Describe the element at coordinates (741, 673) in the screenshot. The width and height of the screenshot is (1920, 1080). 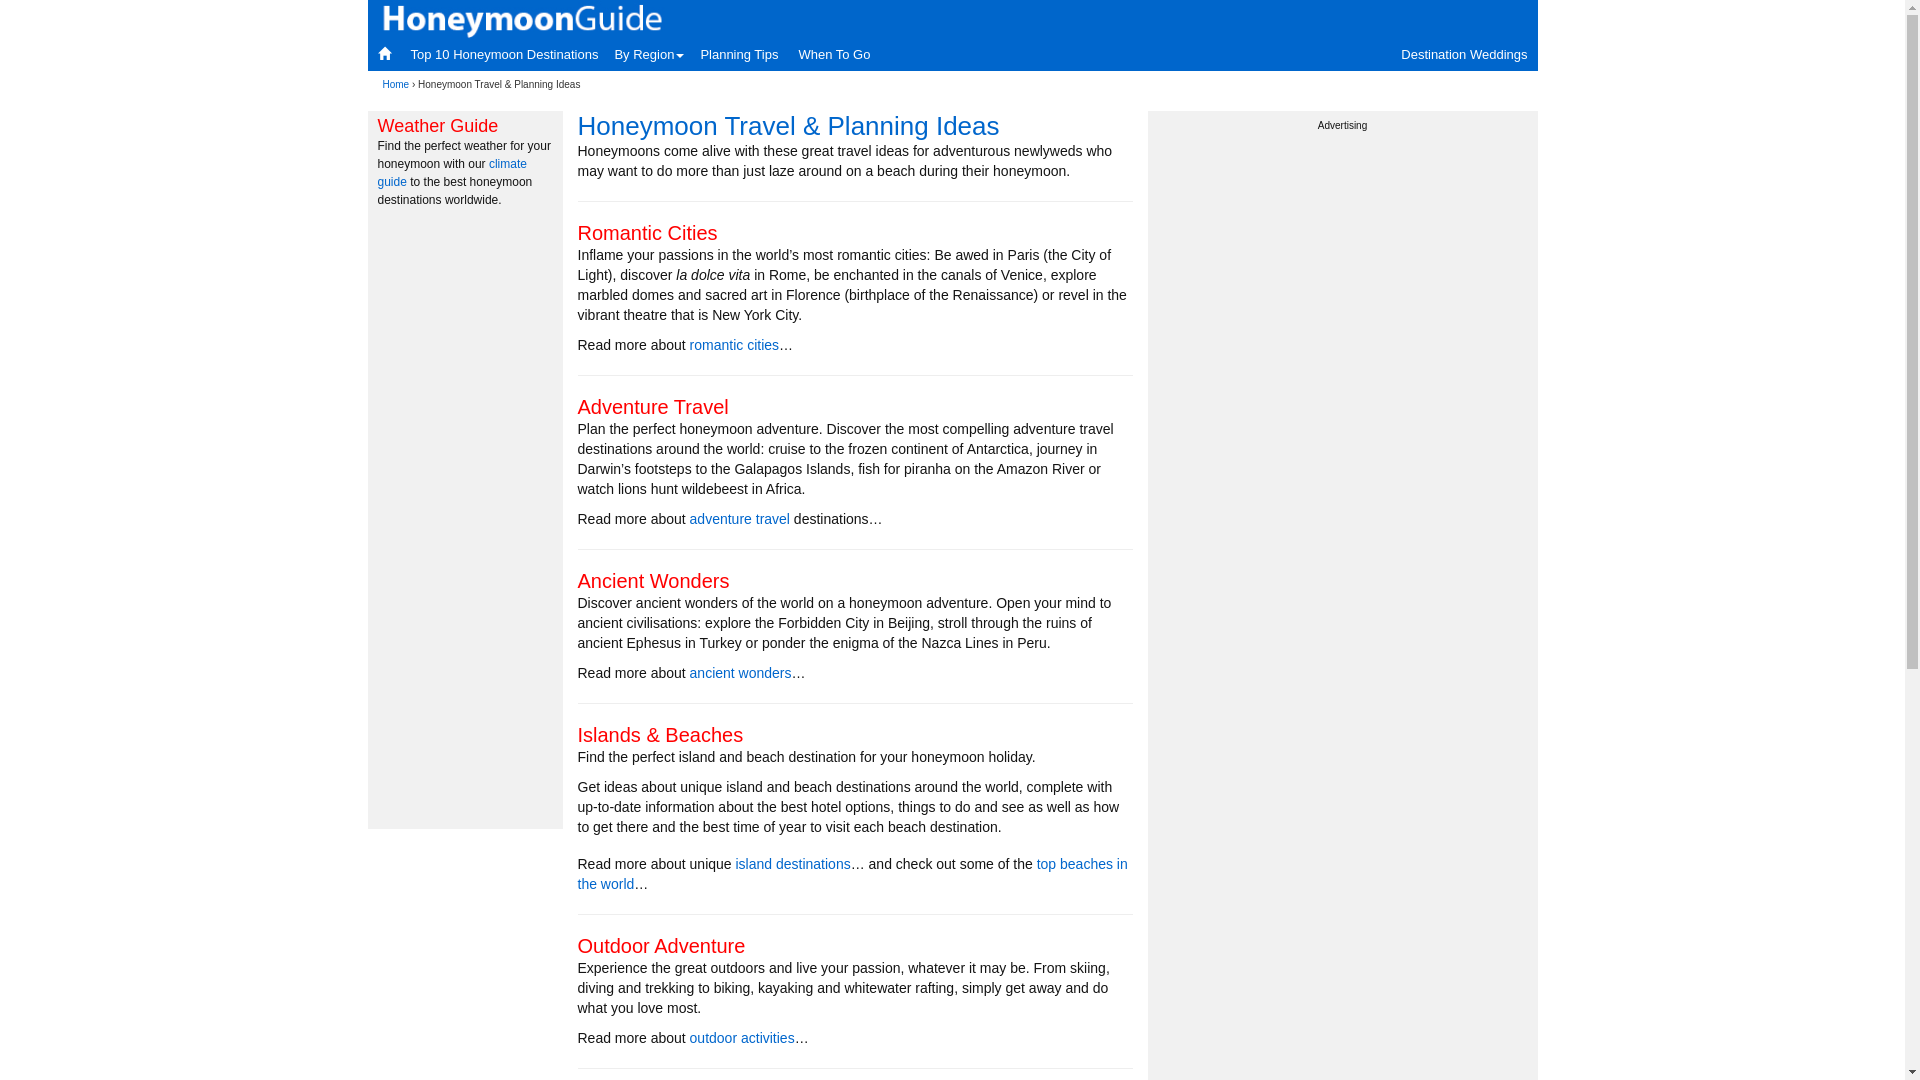
I see `ancient wonders` at that location.